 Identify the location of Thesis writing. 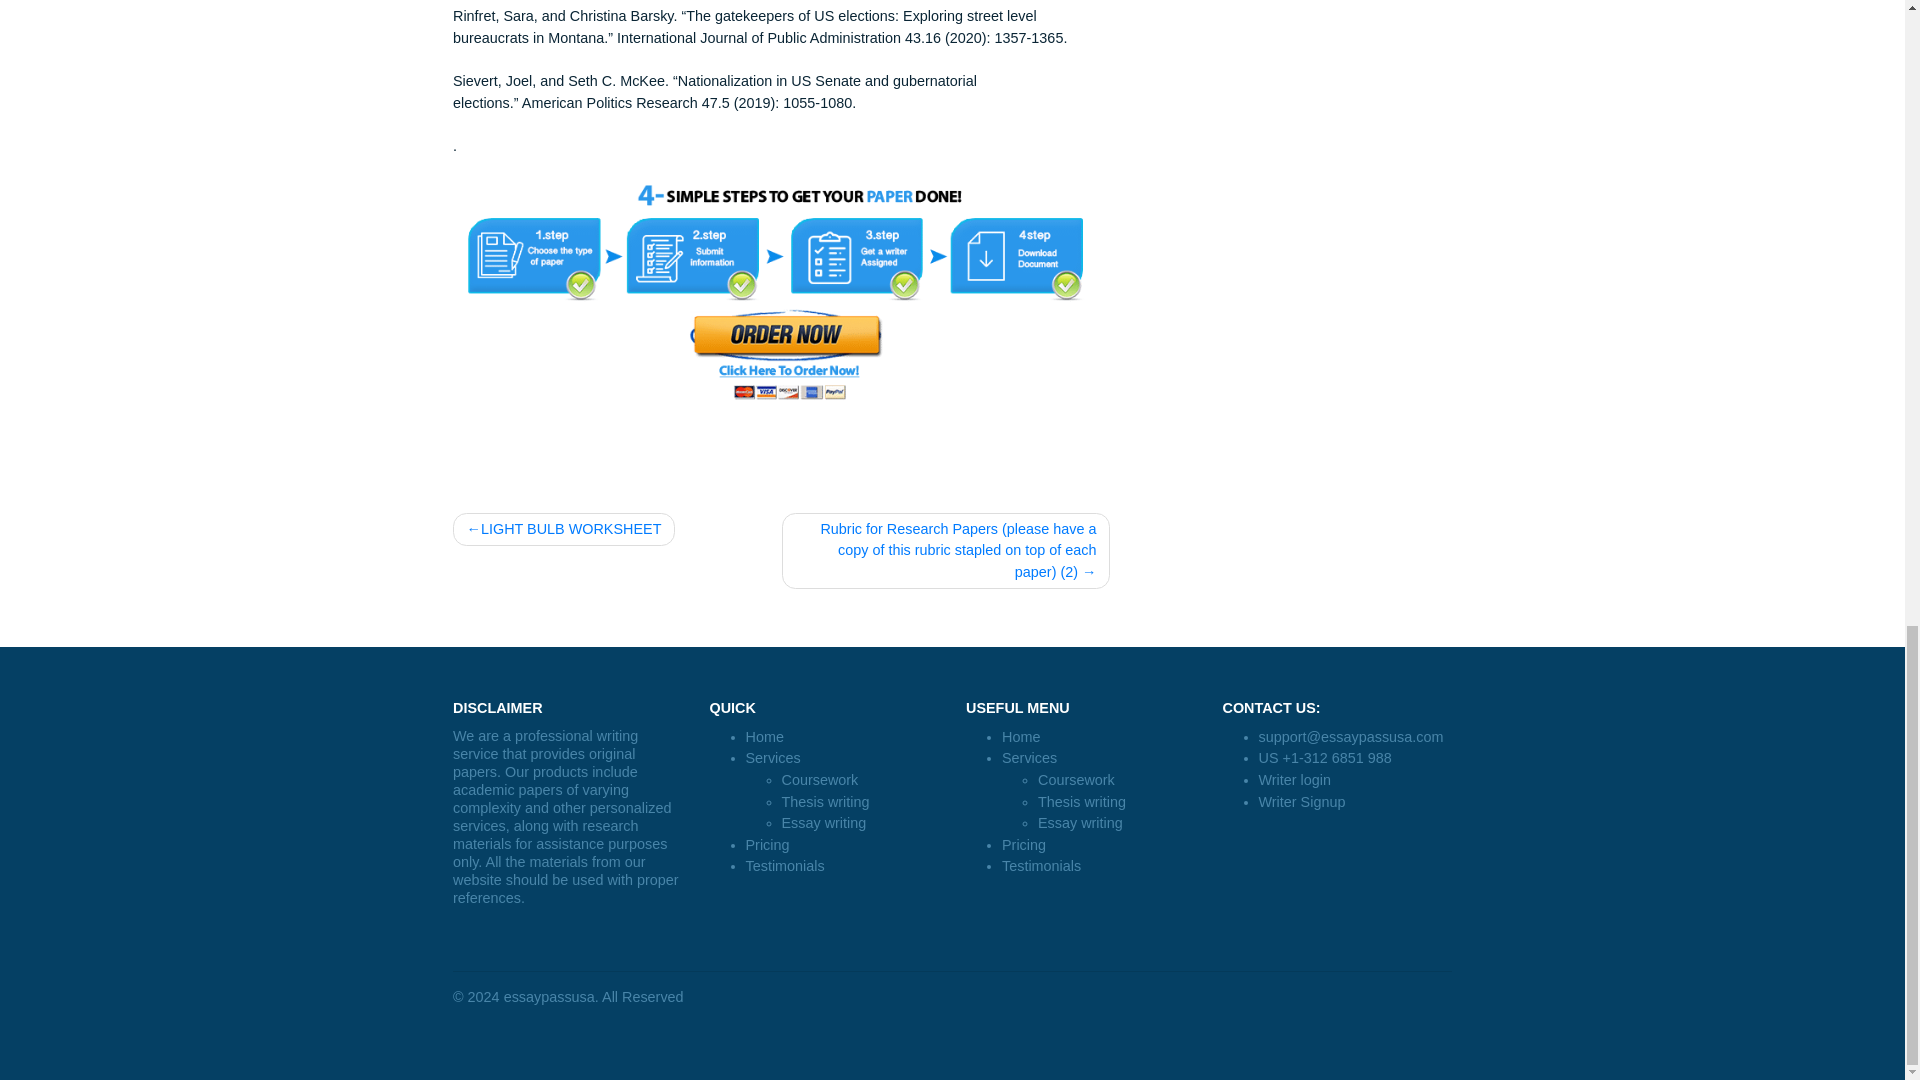
(1202, 1058).